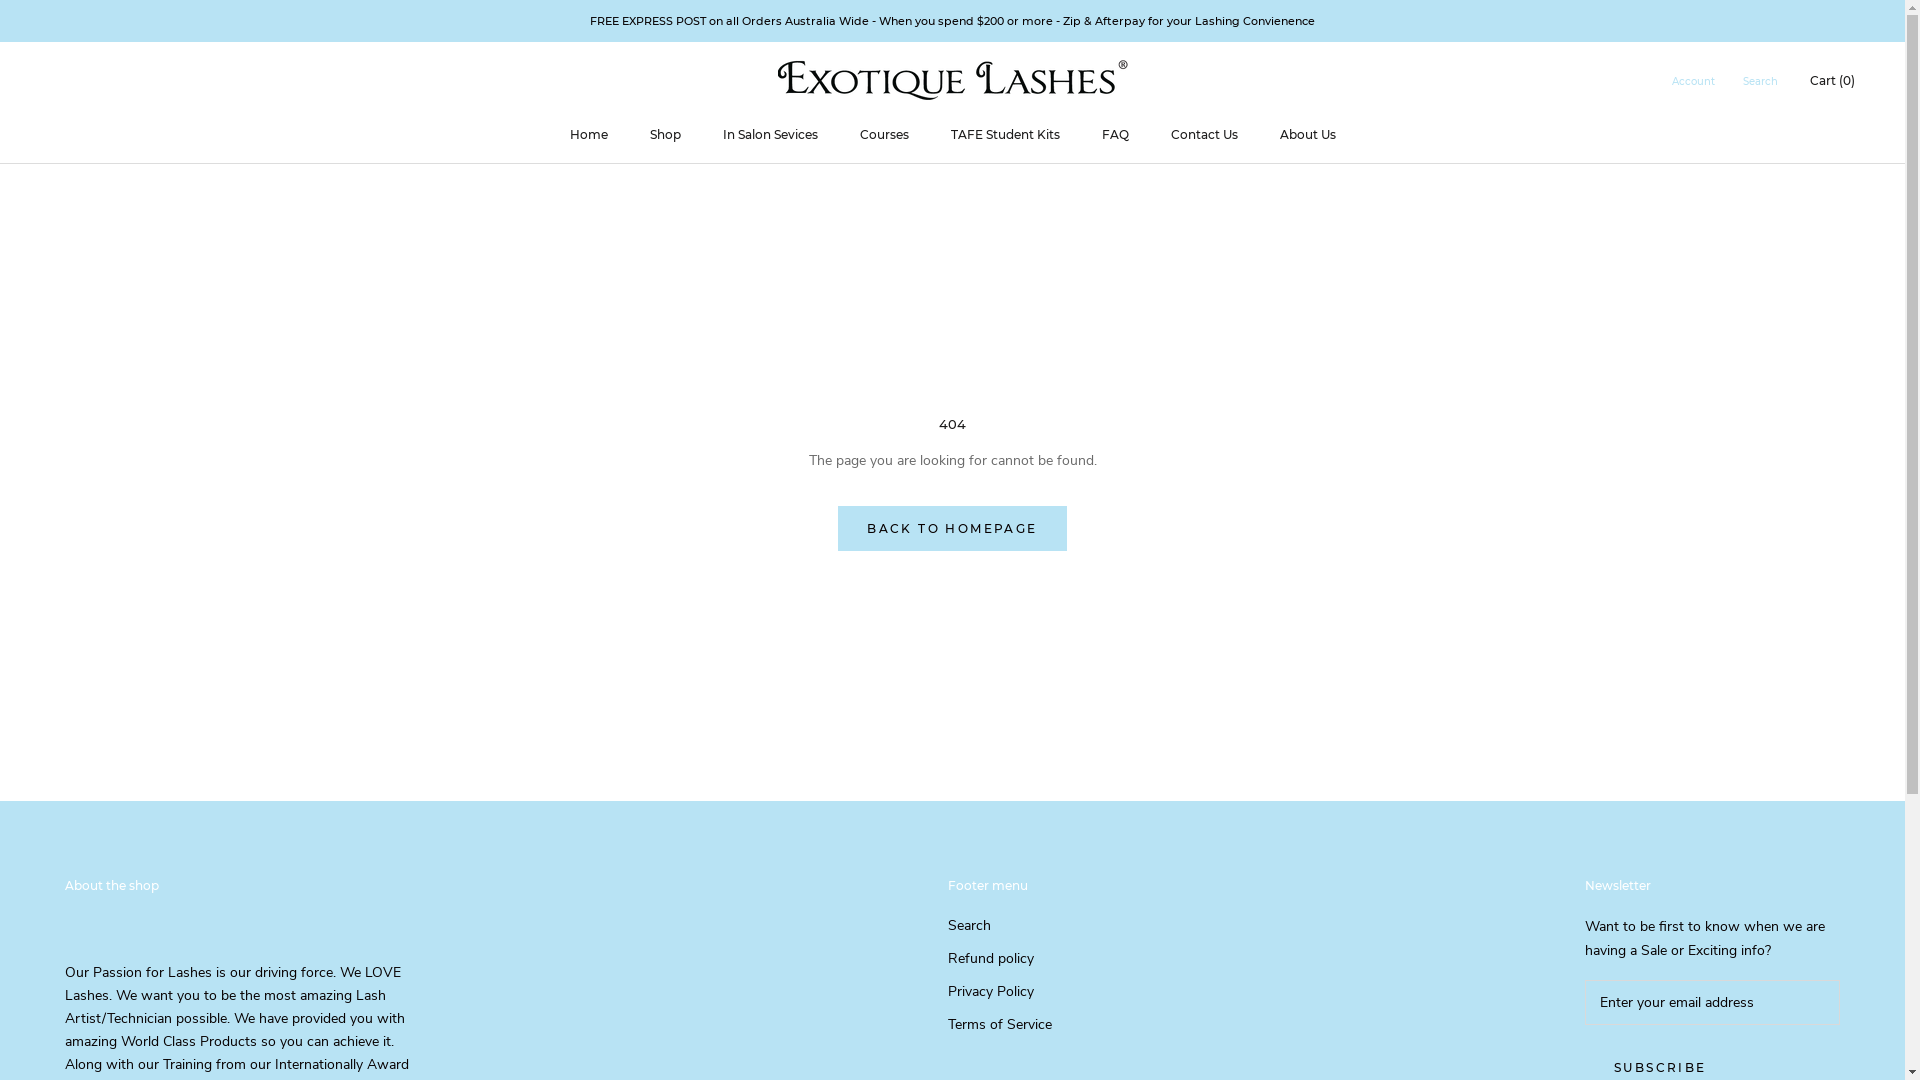 This screenshot has height=1080, width=1920. I want to click on FAQ
FAQ, so click(1116, 134).